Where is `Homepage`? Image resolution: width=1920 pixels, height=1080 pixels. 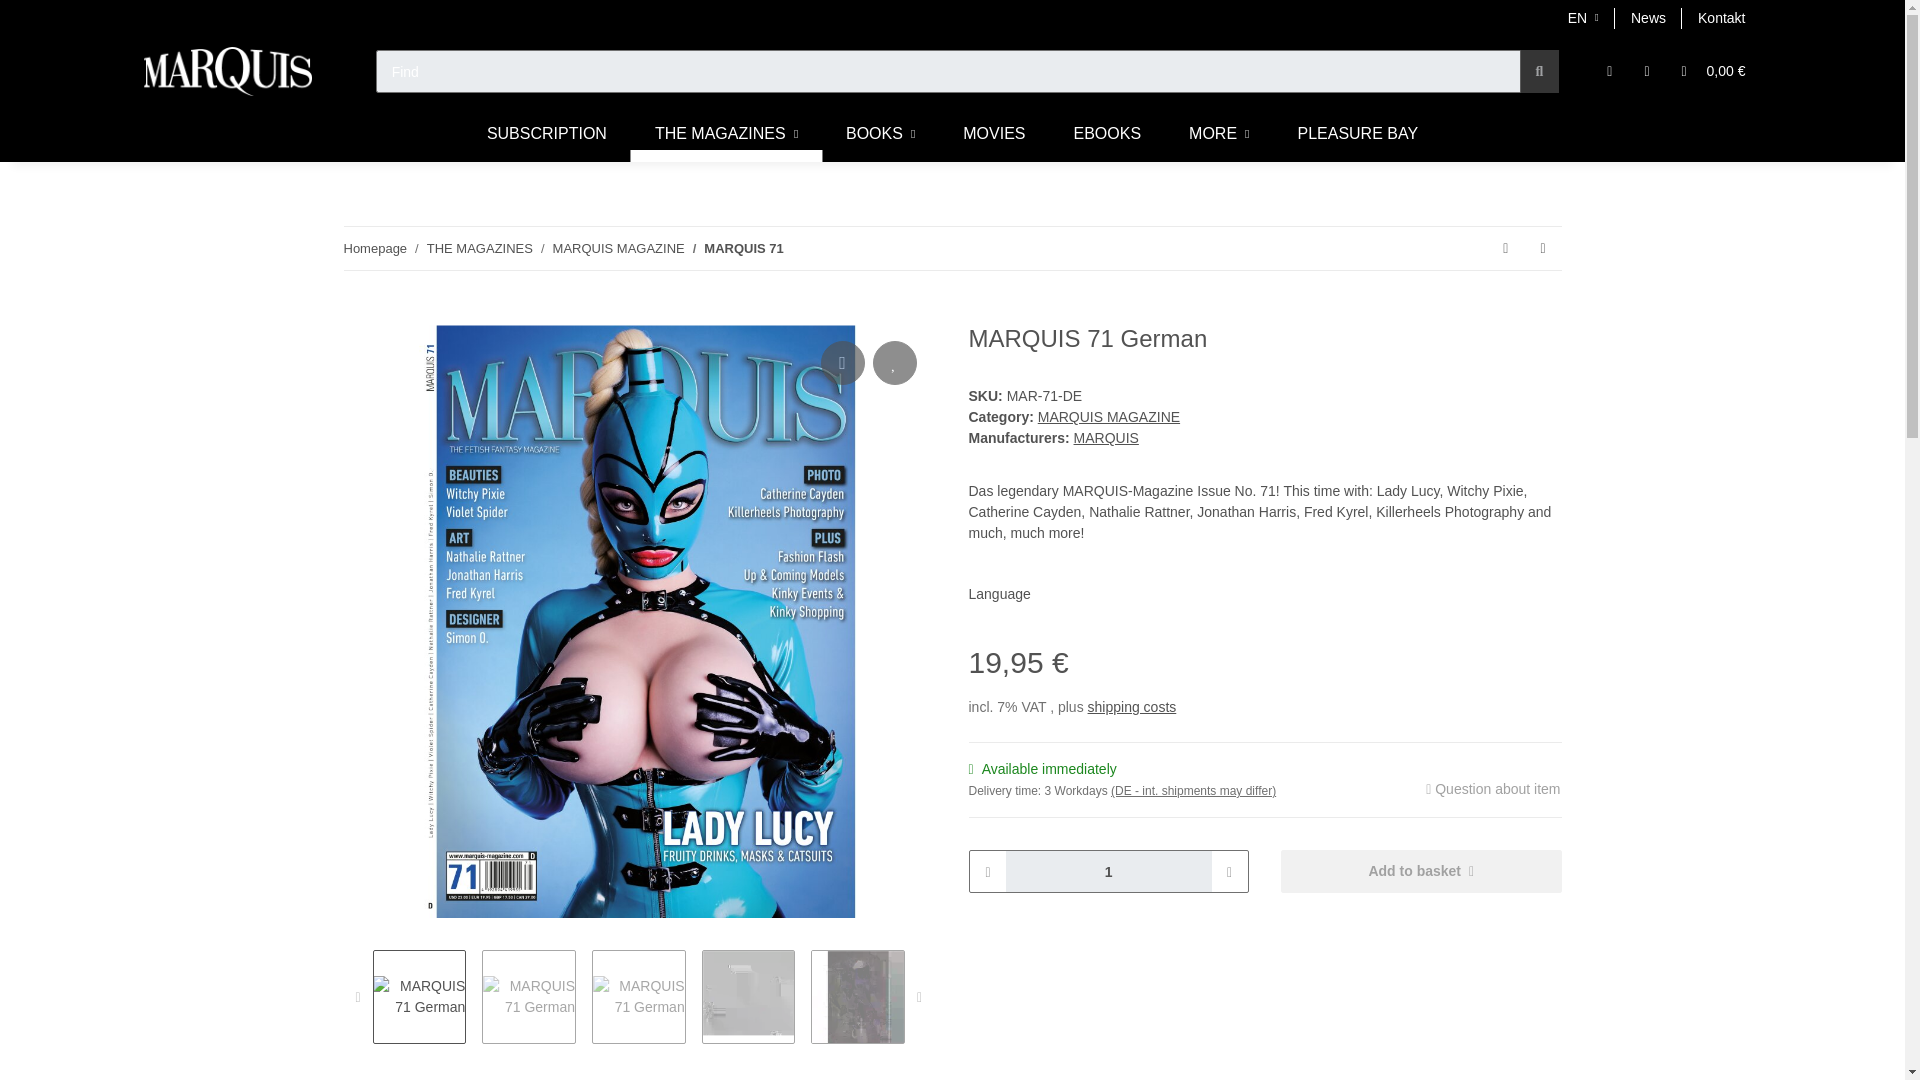
Homepage is located at coordinates (375, 248).